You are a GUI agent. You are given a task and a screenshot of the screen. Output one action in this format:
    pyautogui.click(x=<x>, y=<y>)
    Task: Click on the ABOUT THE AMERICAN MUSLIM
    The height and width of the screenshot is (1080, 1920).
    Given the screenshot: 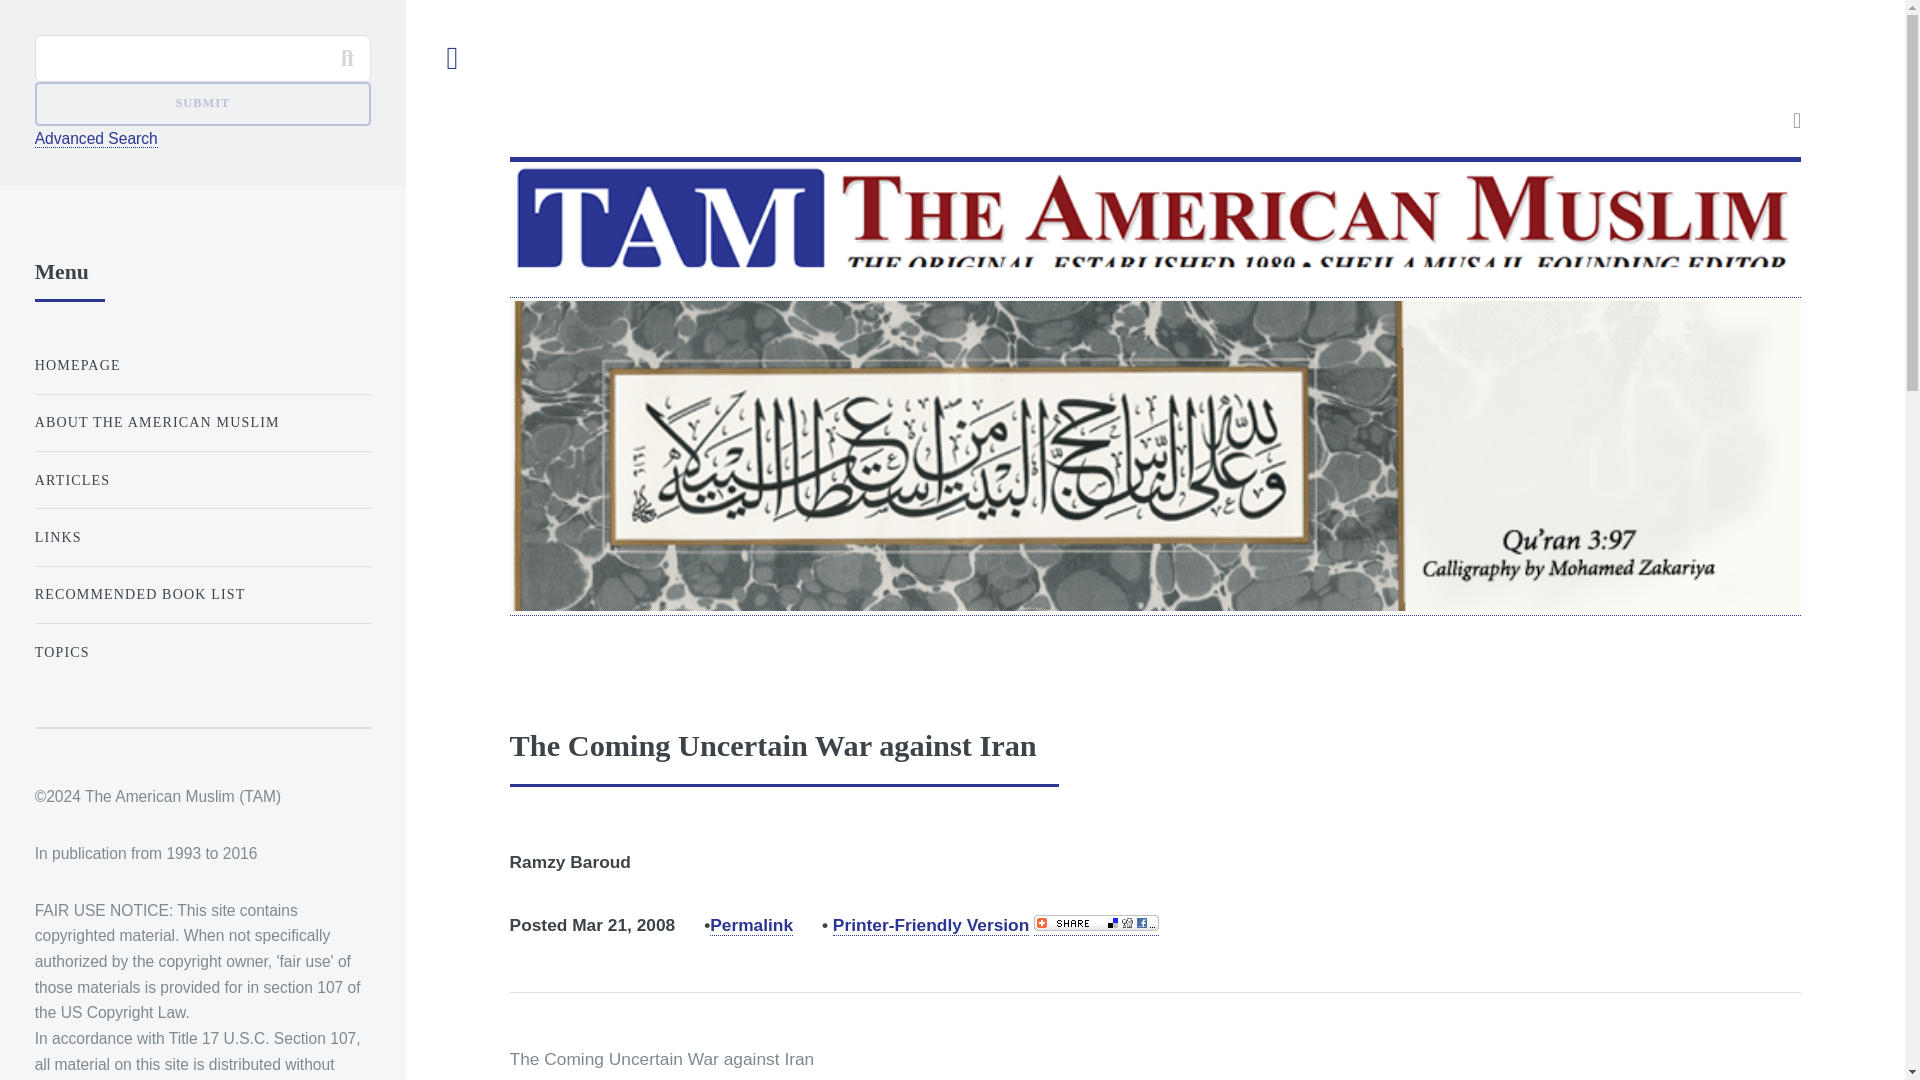 What is the action you would take?
    pyautogui.click(x=202, y=422)
    